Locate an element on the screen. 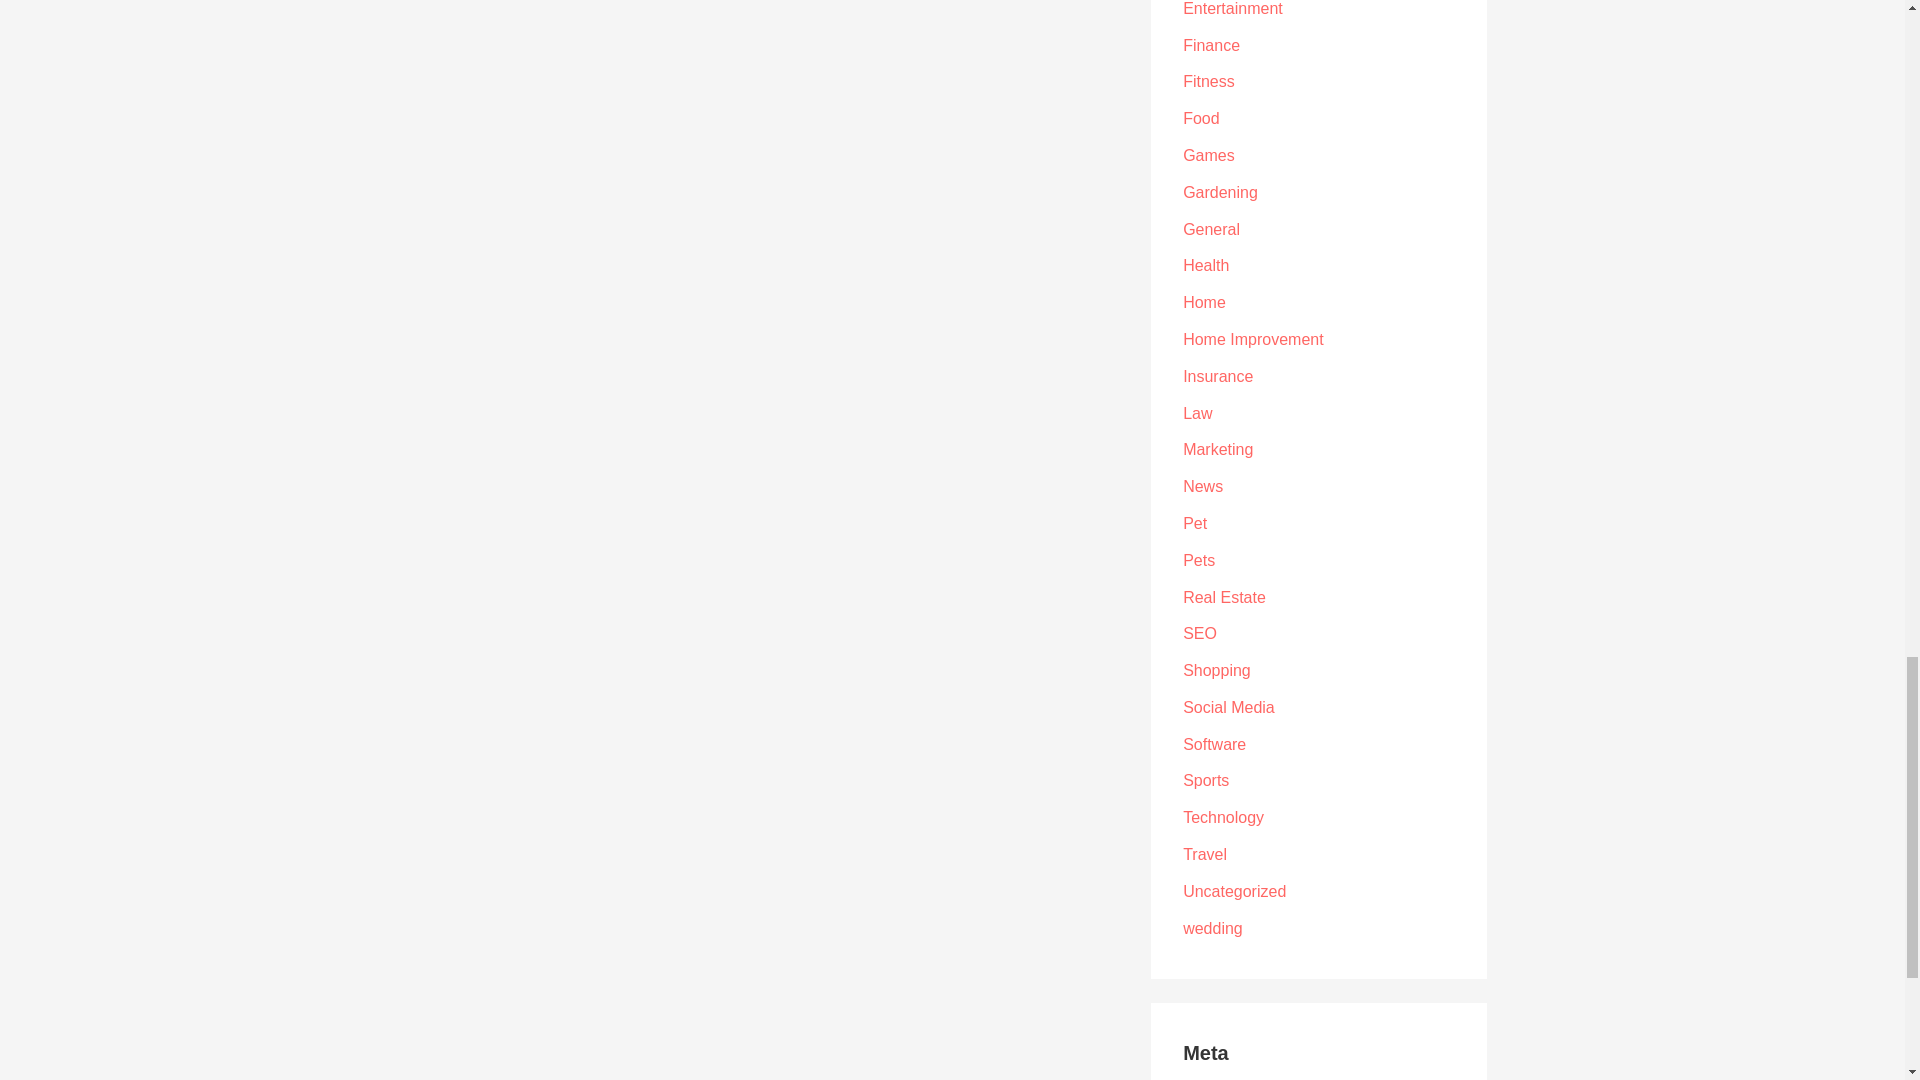 The width and height of the screenshot is (1920, 1080). Home is located at coordinates (1204, 302).